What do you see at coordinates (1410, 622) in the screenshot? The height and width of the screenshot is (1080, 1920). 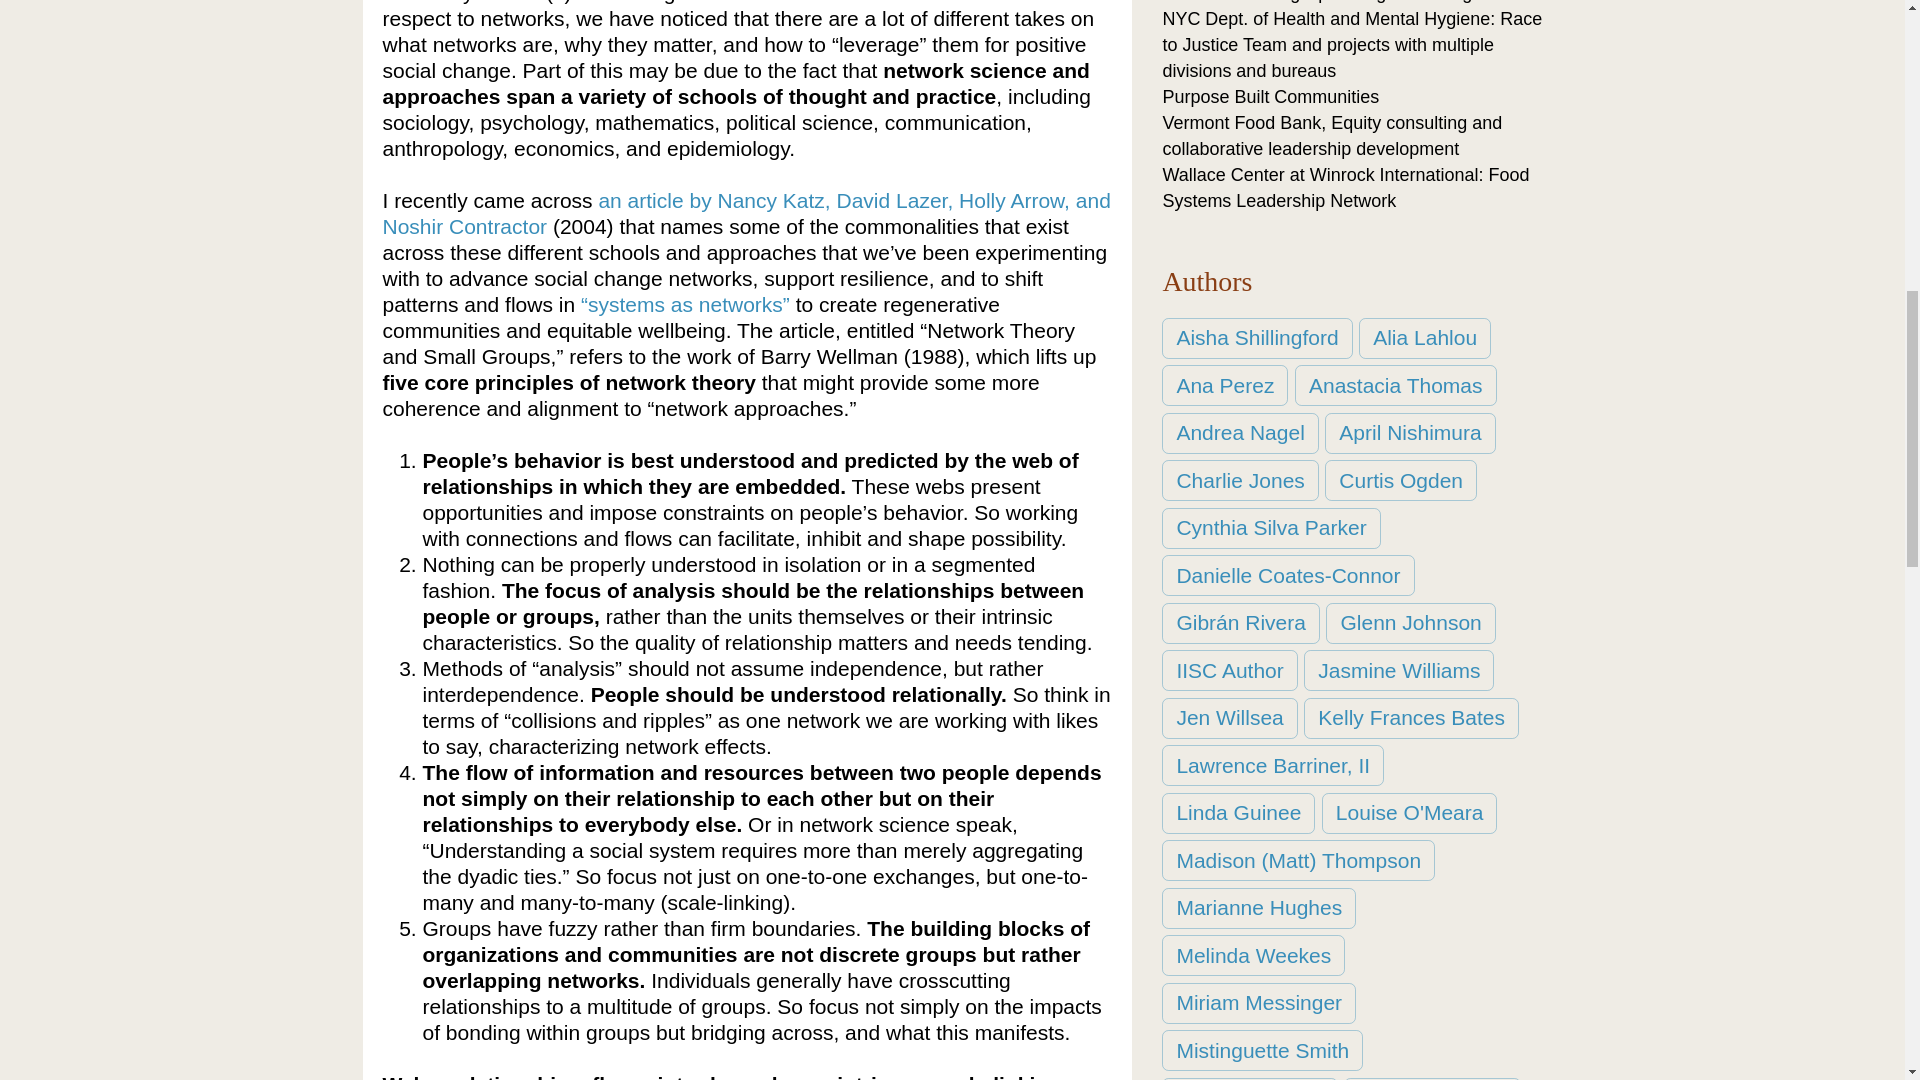 I see `Posts by Glenn Johnson` at bounding box center [1410, 622].